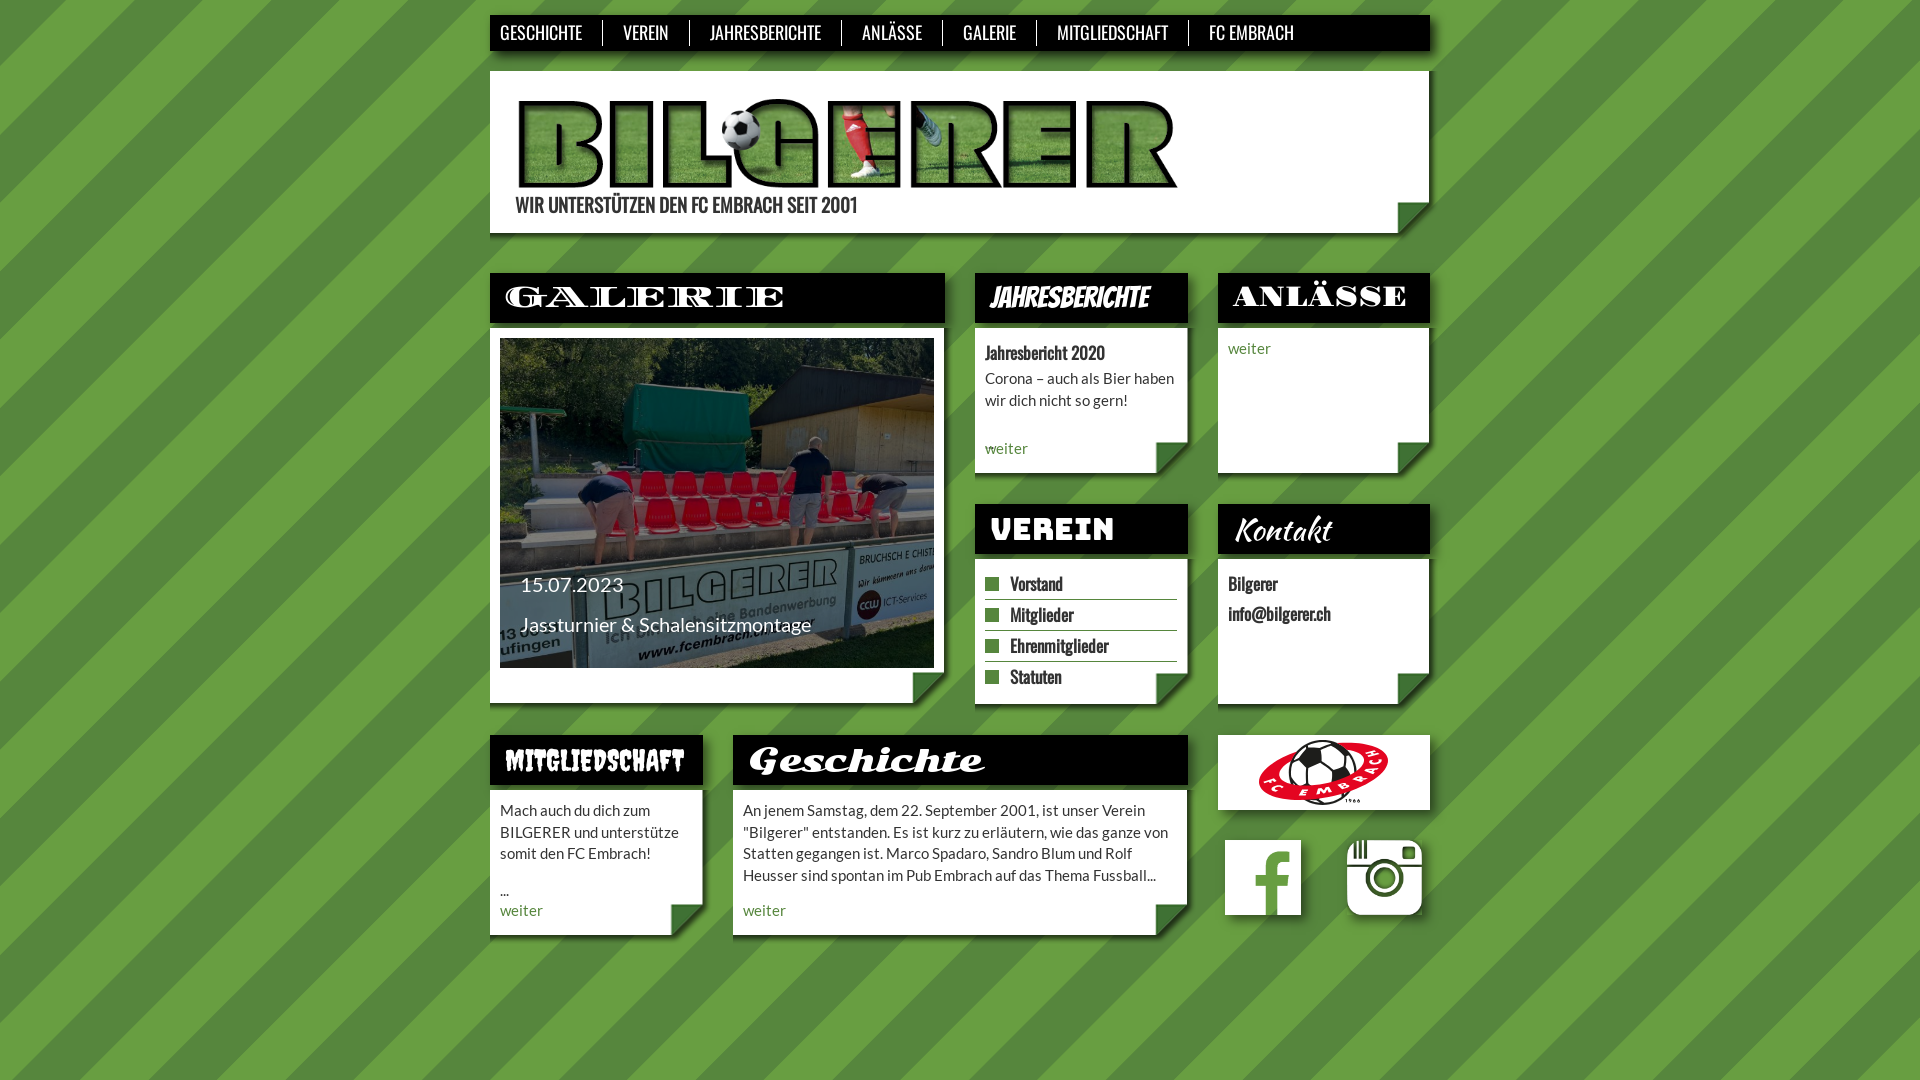 The width and height of the screenshot is (1920, 1080). What do you see at coordinates (1250, 348) in the screenshot?
I see `weiter` at bounding box center [1250, 348].